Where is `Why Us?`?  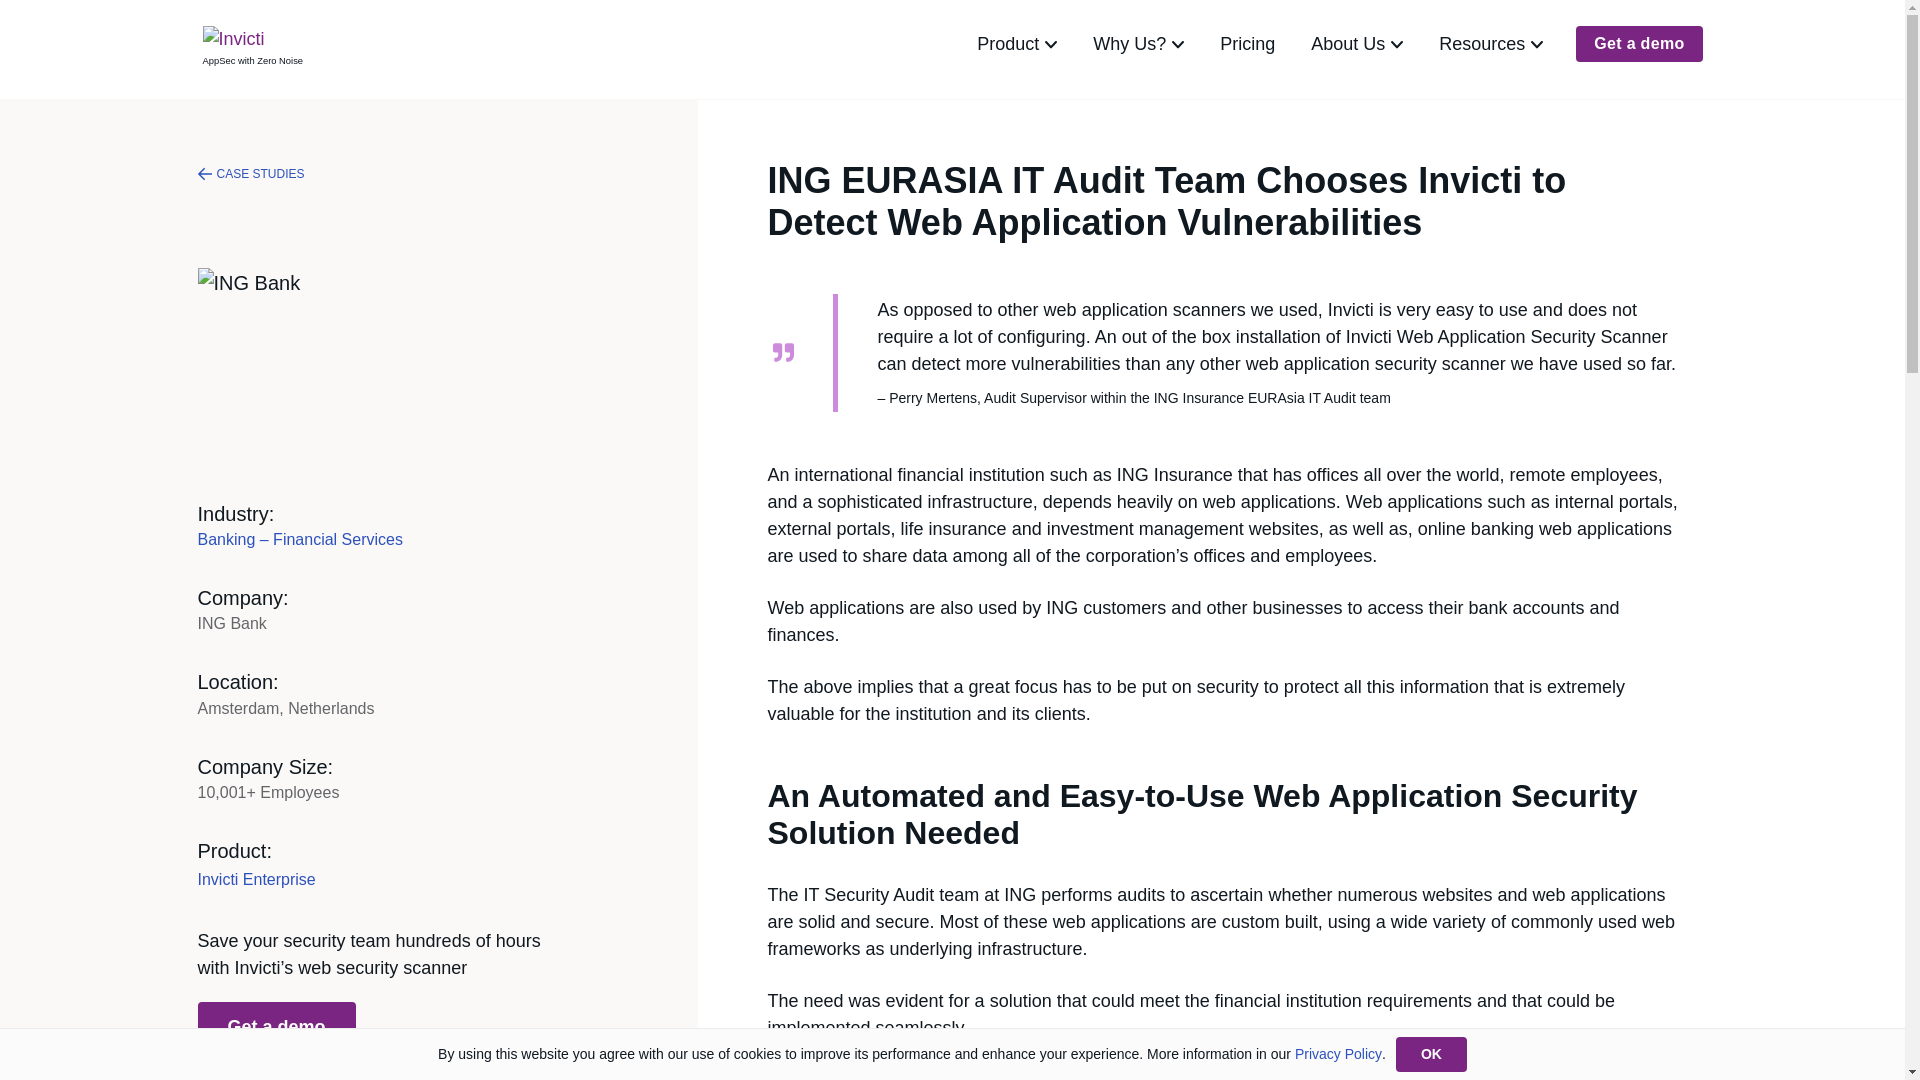 Why Us? is located at coordinates (1138, 44).